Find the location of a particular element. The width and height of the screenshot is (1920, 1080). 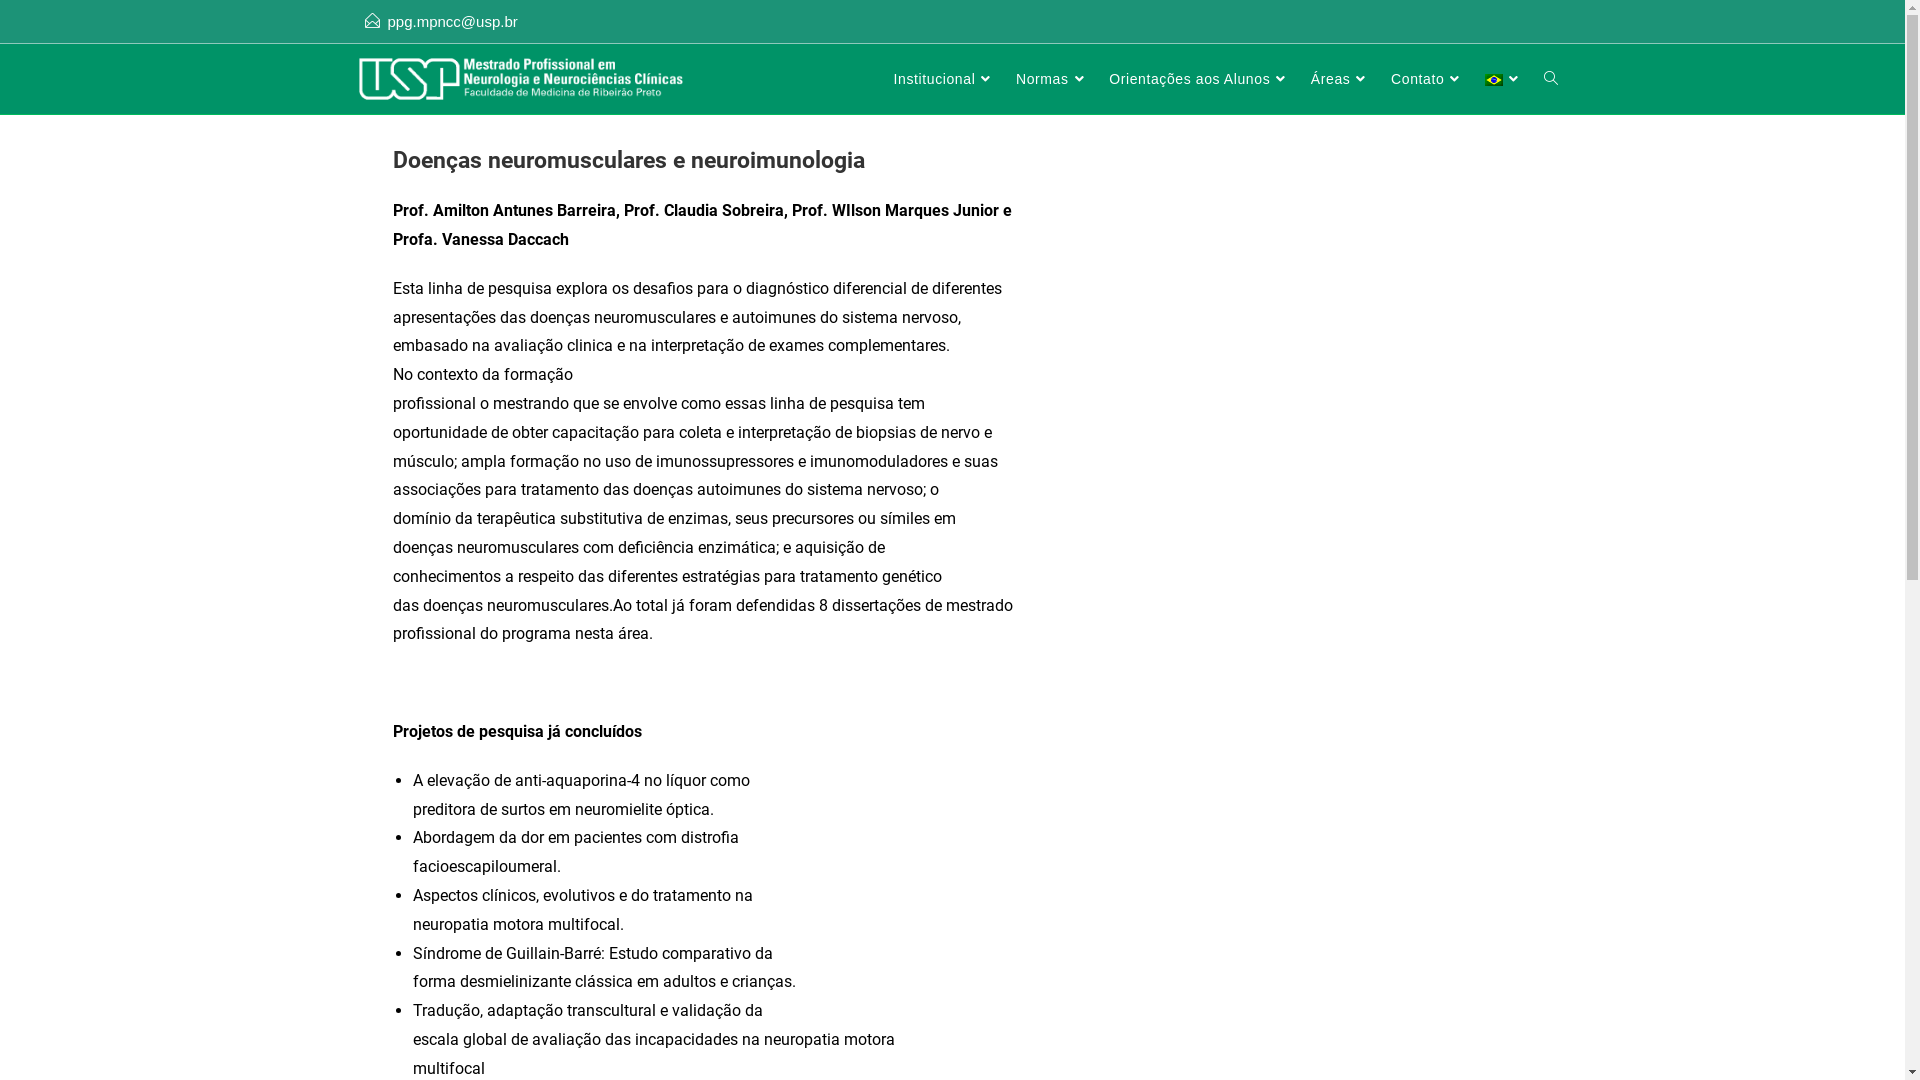

Contato is located at coordinates (1428, 79).